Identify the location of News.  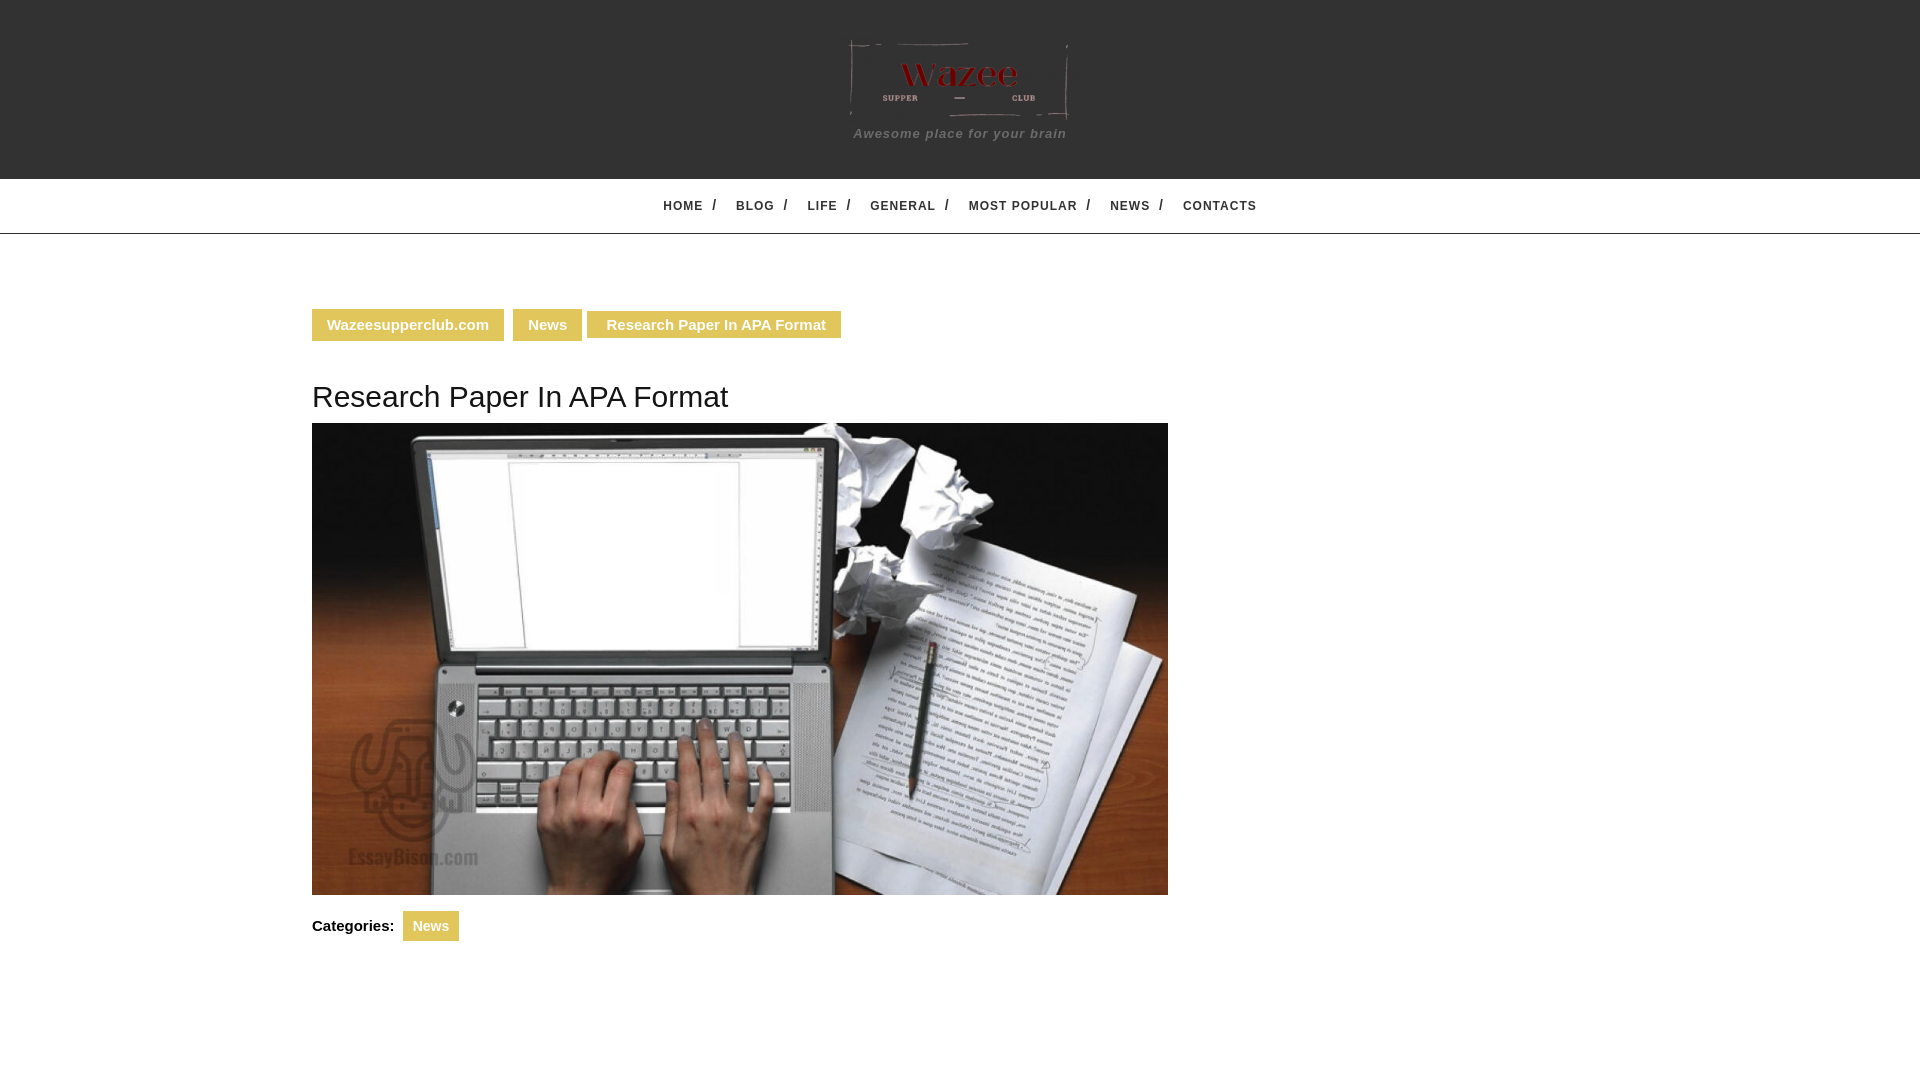
(546, 324).